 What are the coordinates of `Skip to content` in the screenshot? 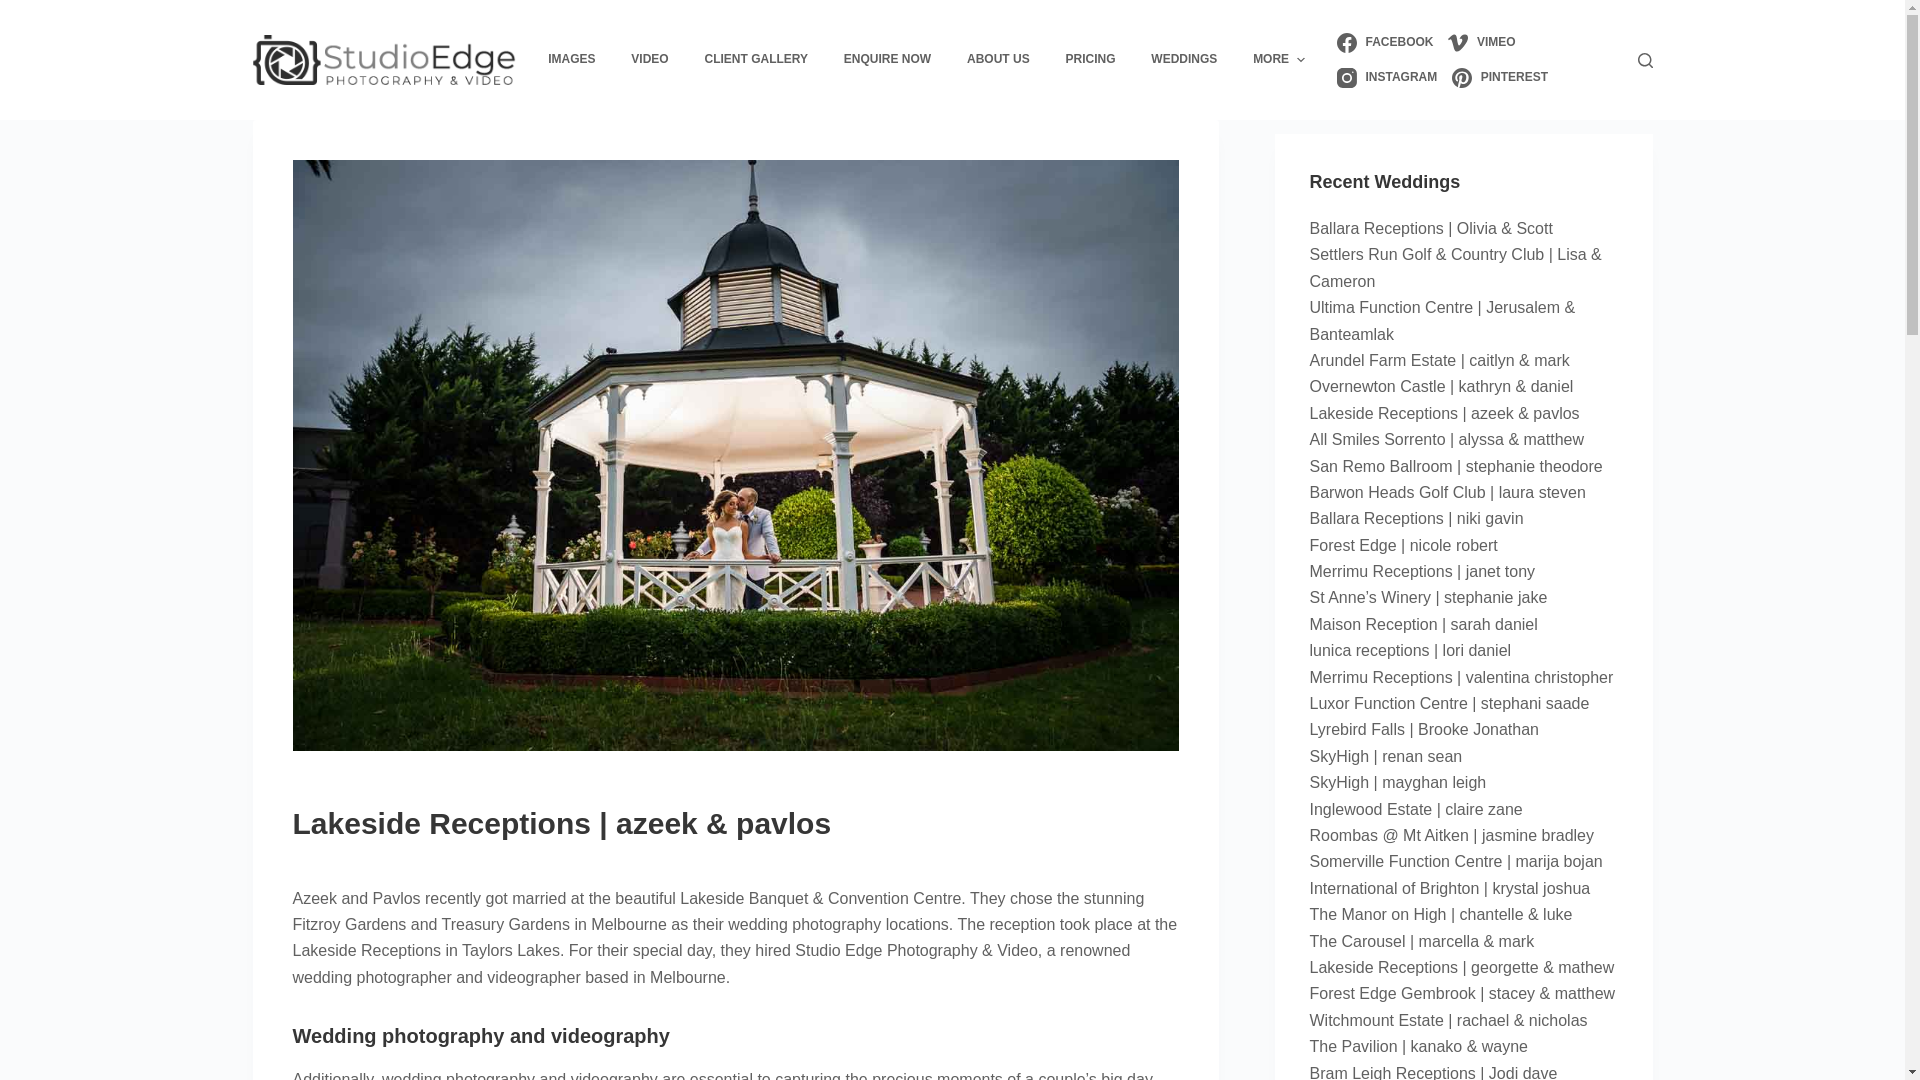 It's located at (20, 10).